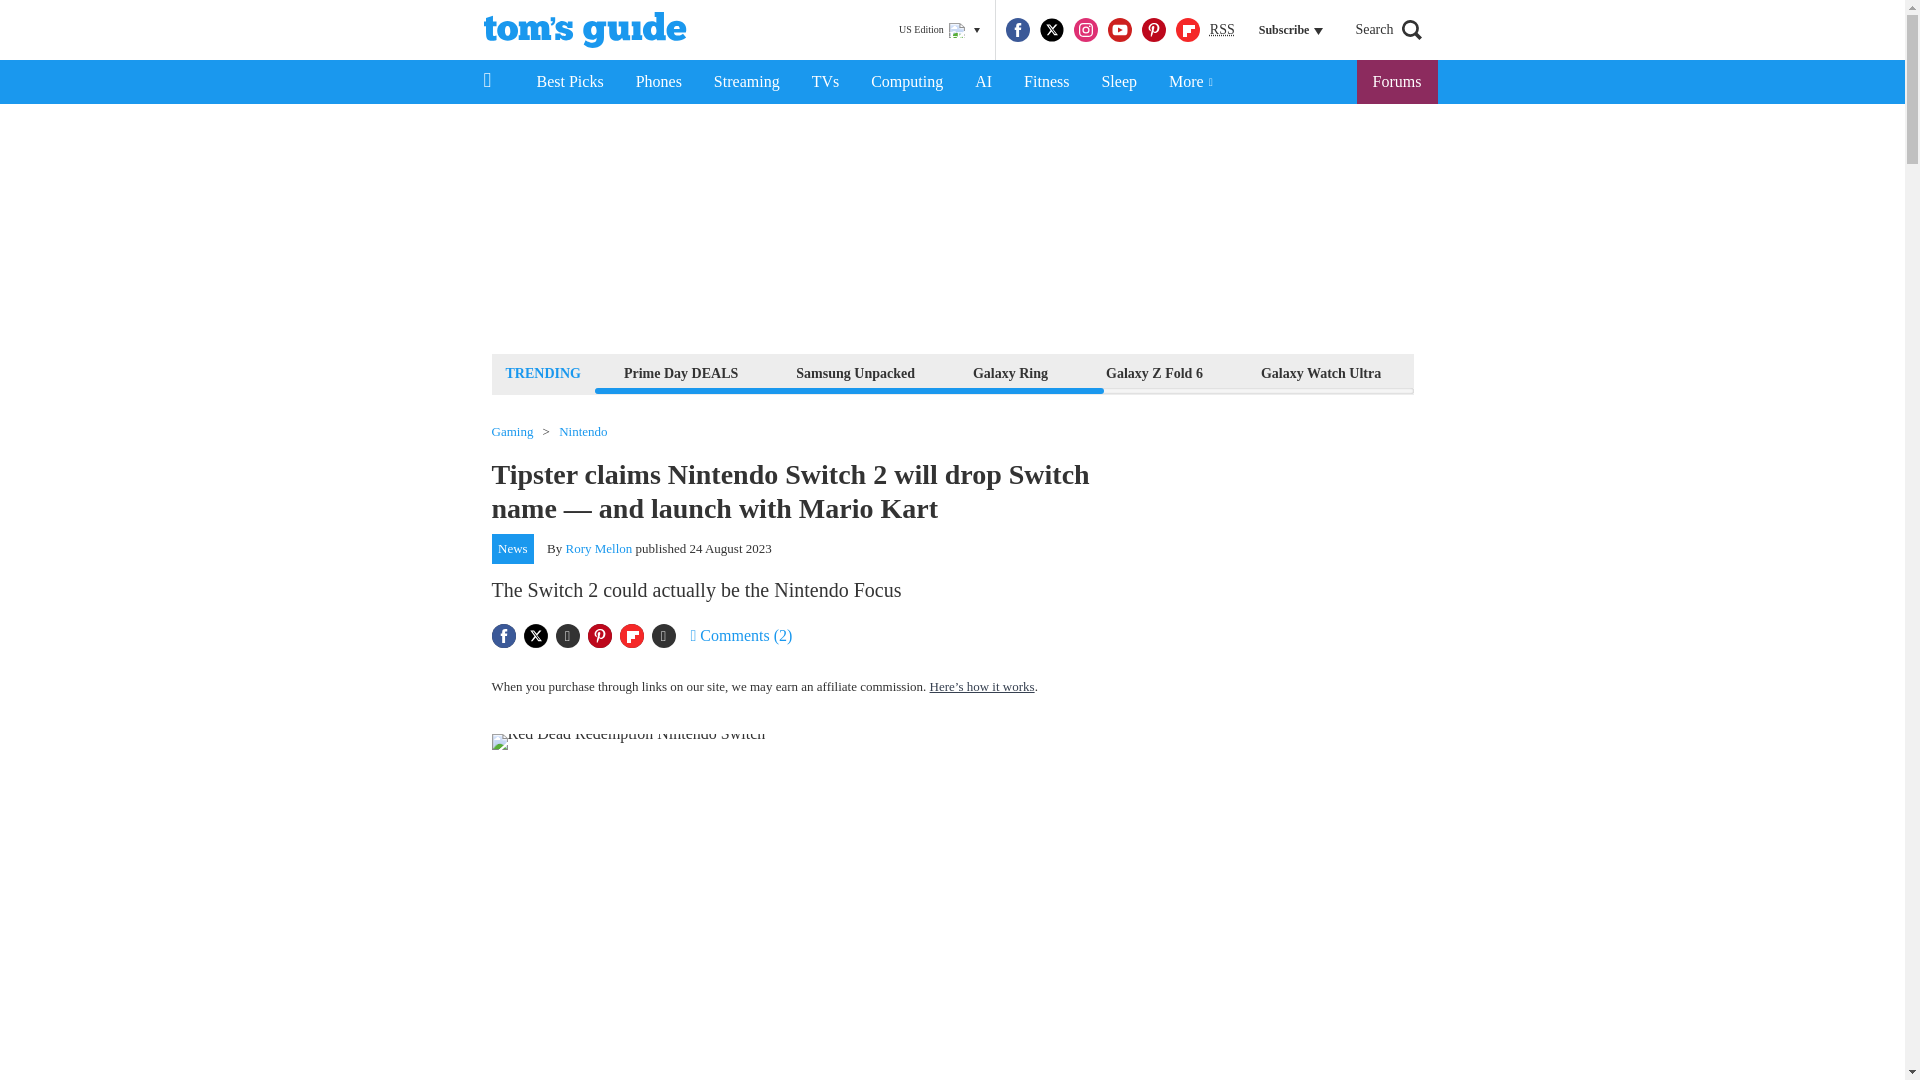 The width and height of the screenshot is (1920, 1080). What do you see at coordinates (747, 82) in the screenshot?
I see `Streaming` at bounding box center [747, 82].